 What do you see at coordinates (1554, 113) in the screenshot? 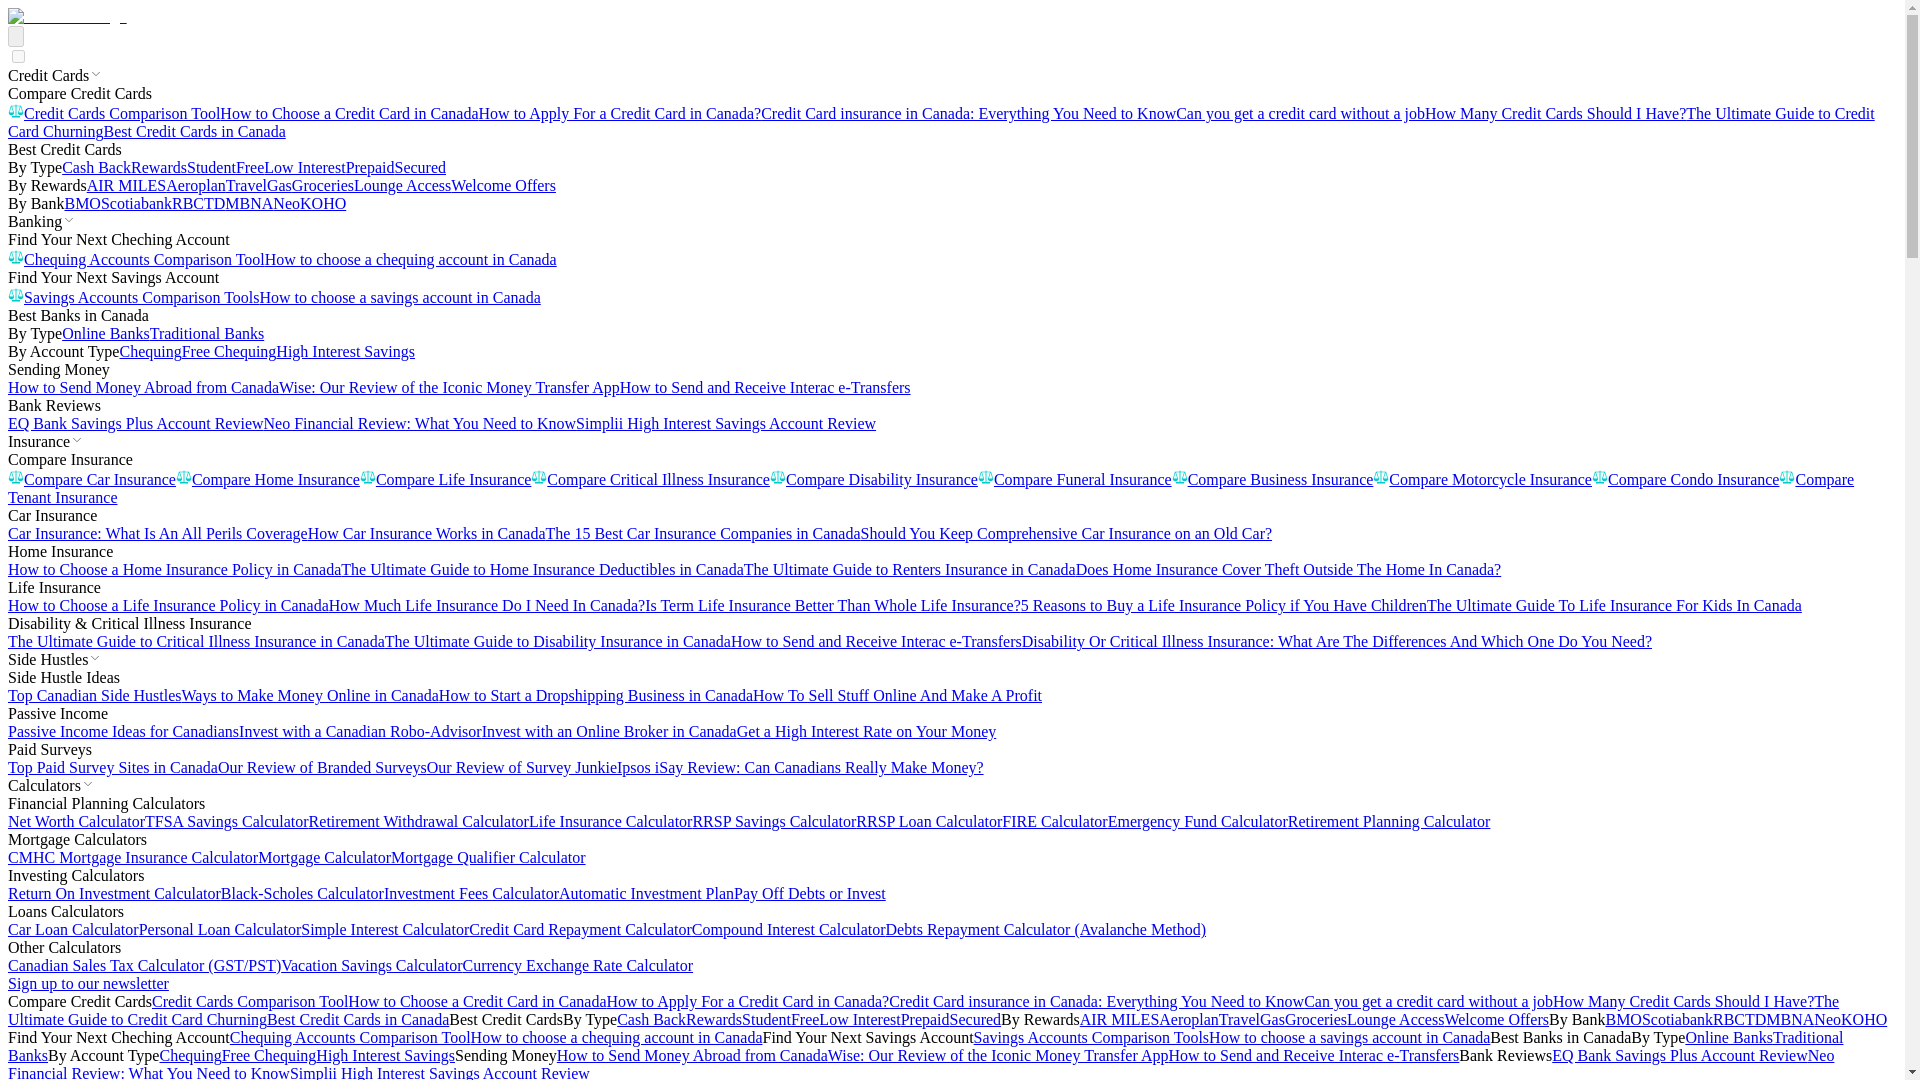
I see `How Many Credit Cards Should I Have?` at bounding box center [1554, 113].